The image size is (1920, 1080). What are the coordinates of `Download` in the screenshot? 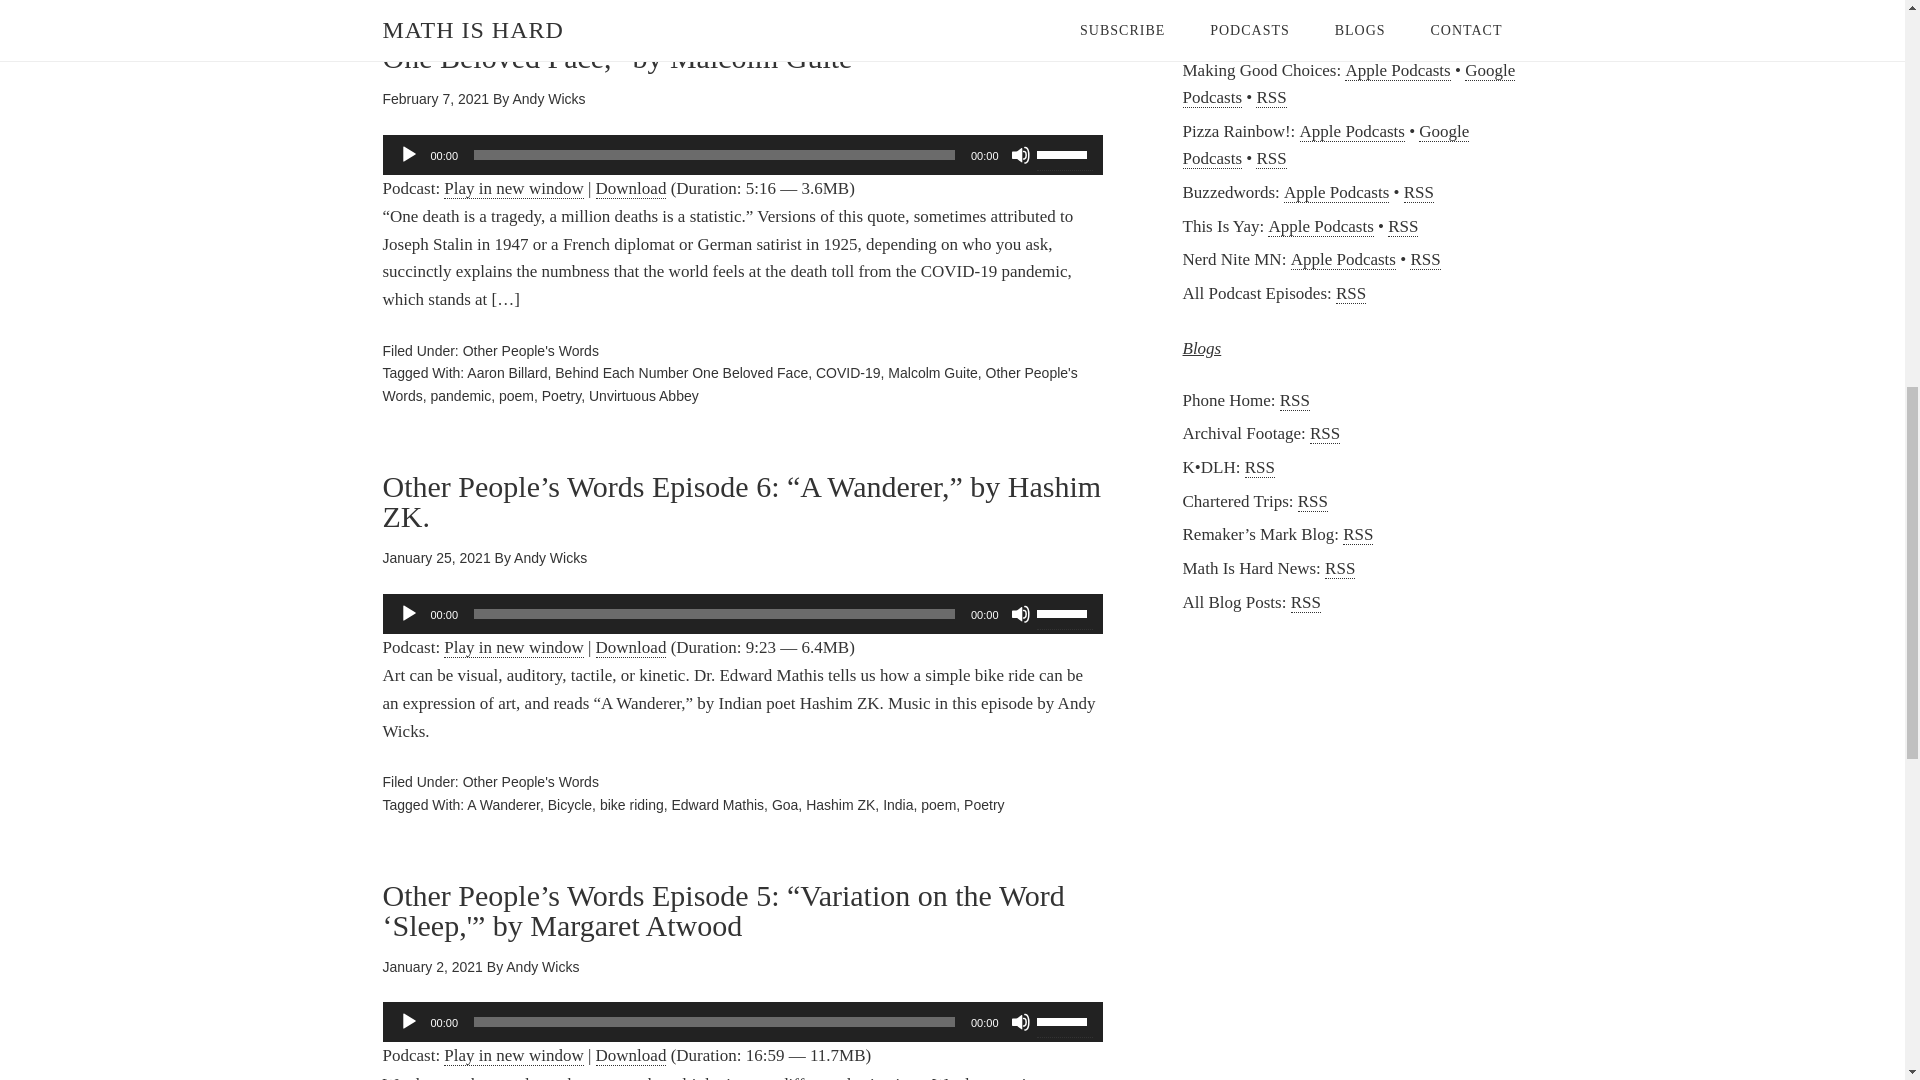 It's located at (630, 648).